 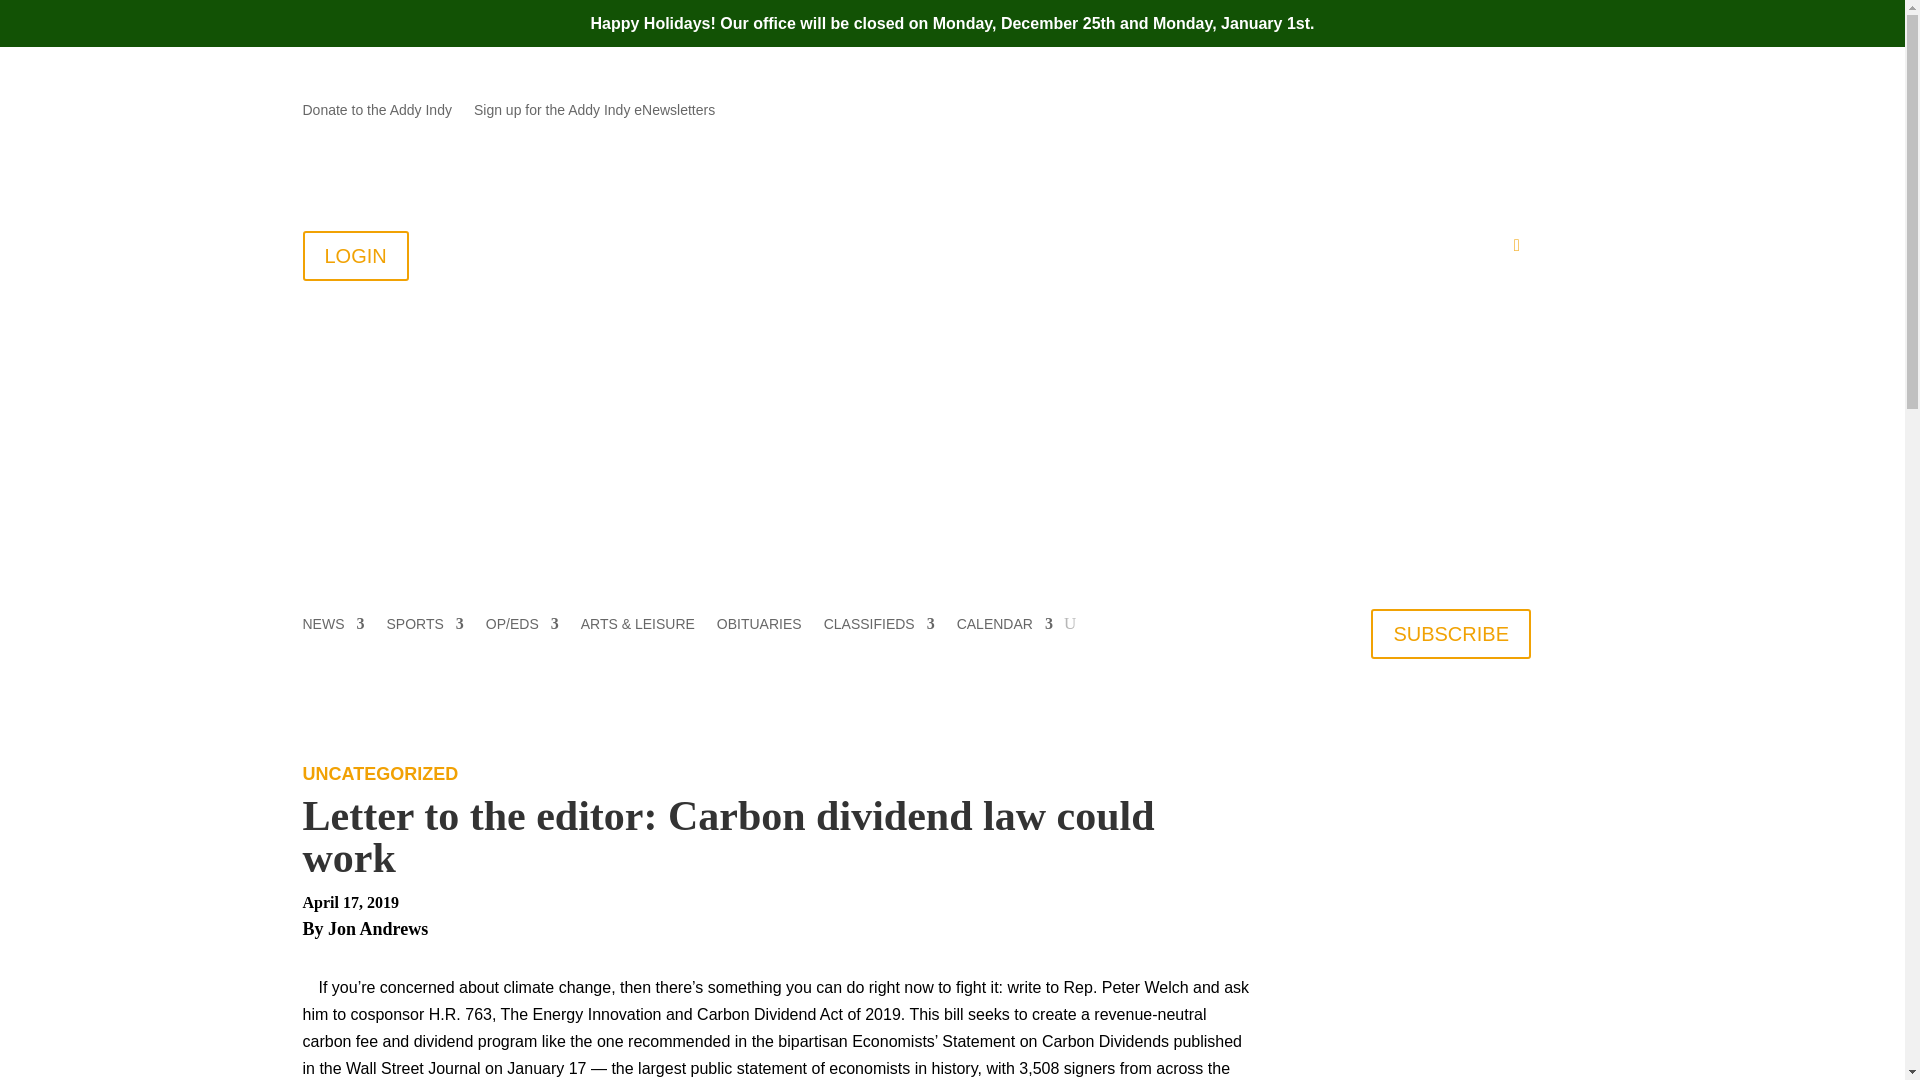 What do you see at coordinates (778, 250) in the screenshot?
I see `About` at bounding box center [778, 250].